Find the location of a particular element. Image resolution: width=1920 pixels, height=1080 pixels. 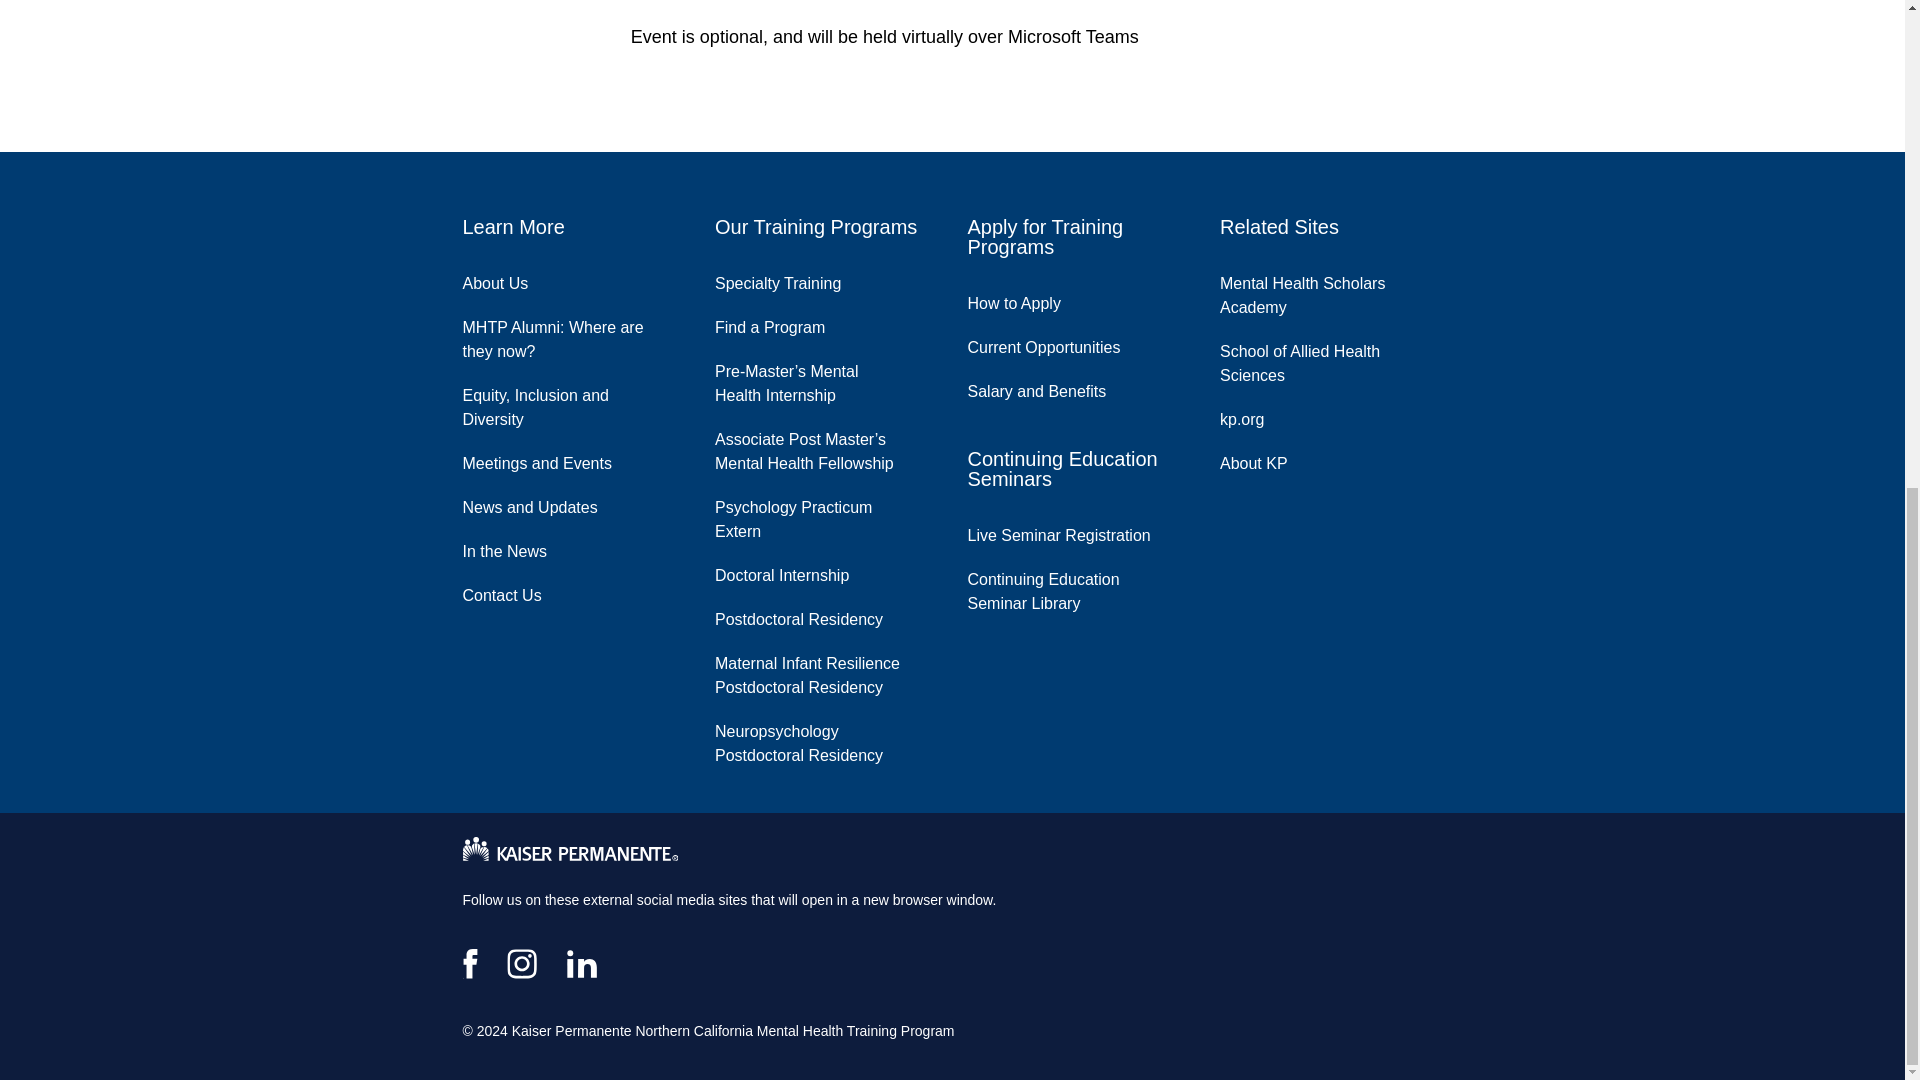

About Us is located at coordinates (510, 279).